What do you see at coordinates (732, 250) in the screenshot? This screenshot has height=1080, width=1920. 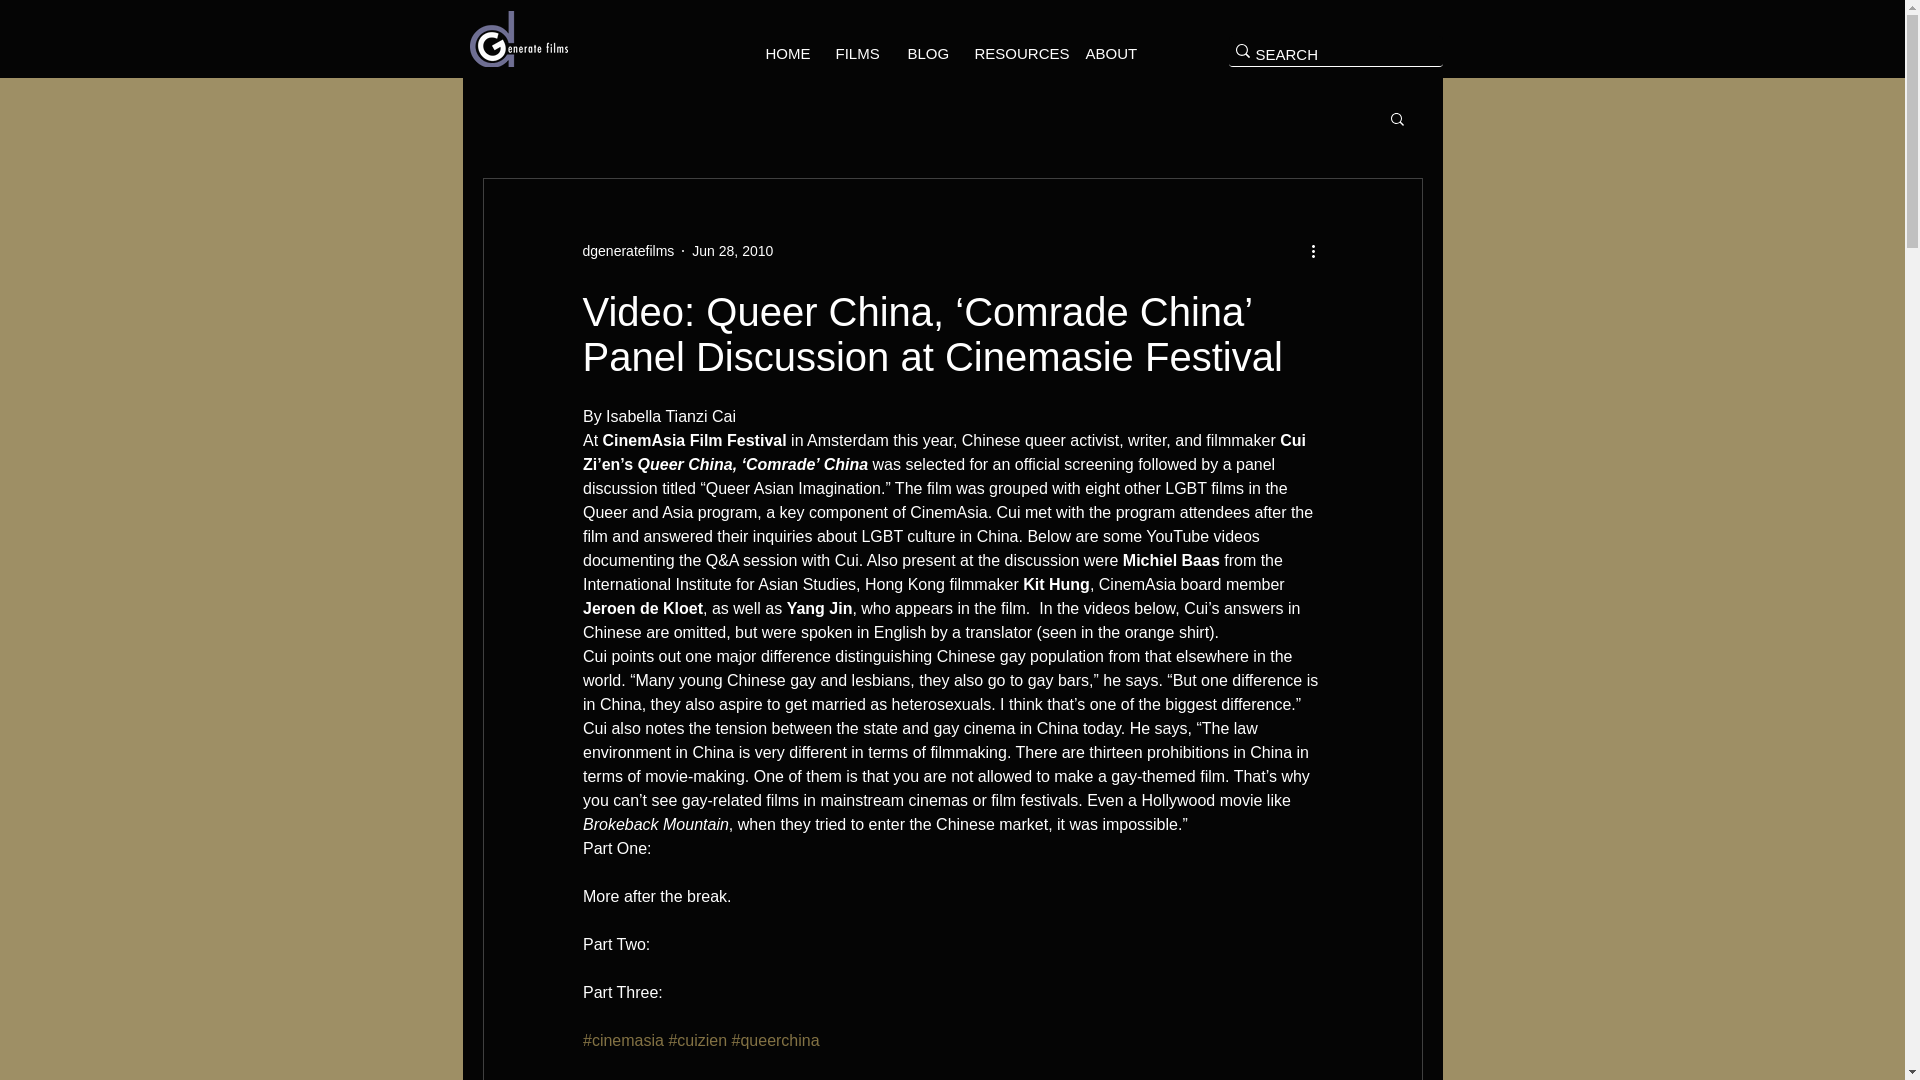 I see `Jun 28, 2010` at bounding box center [732, 250].